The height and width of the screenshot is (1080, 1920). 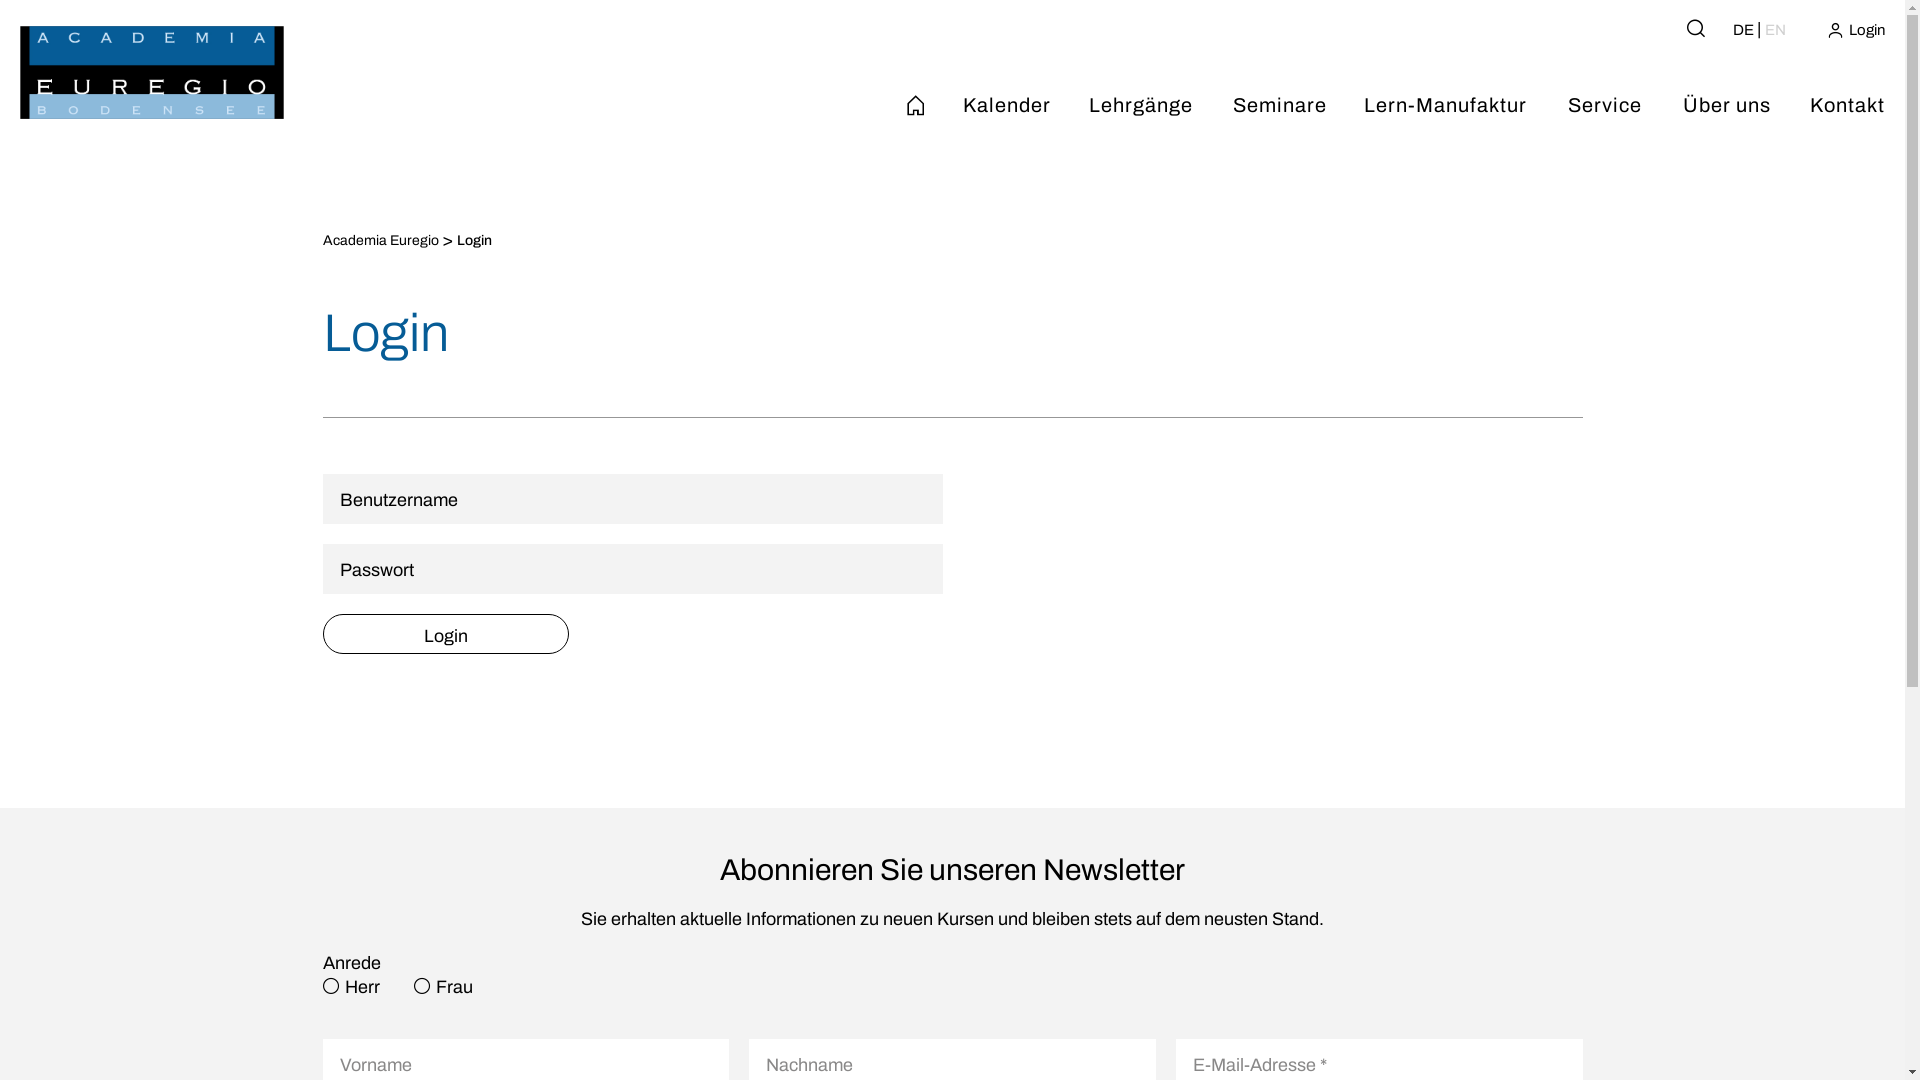 I want to click on EN, so click(x=1776, y=30).